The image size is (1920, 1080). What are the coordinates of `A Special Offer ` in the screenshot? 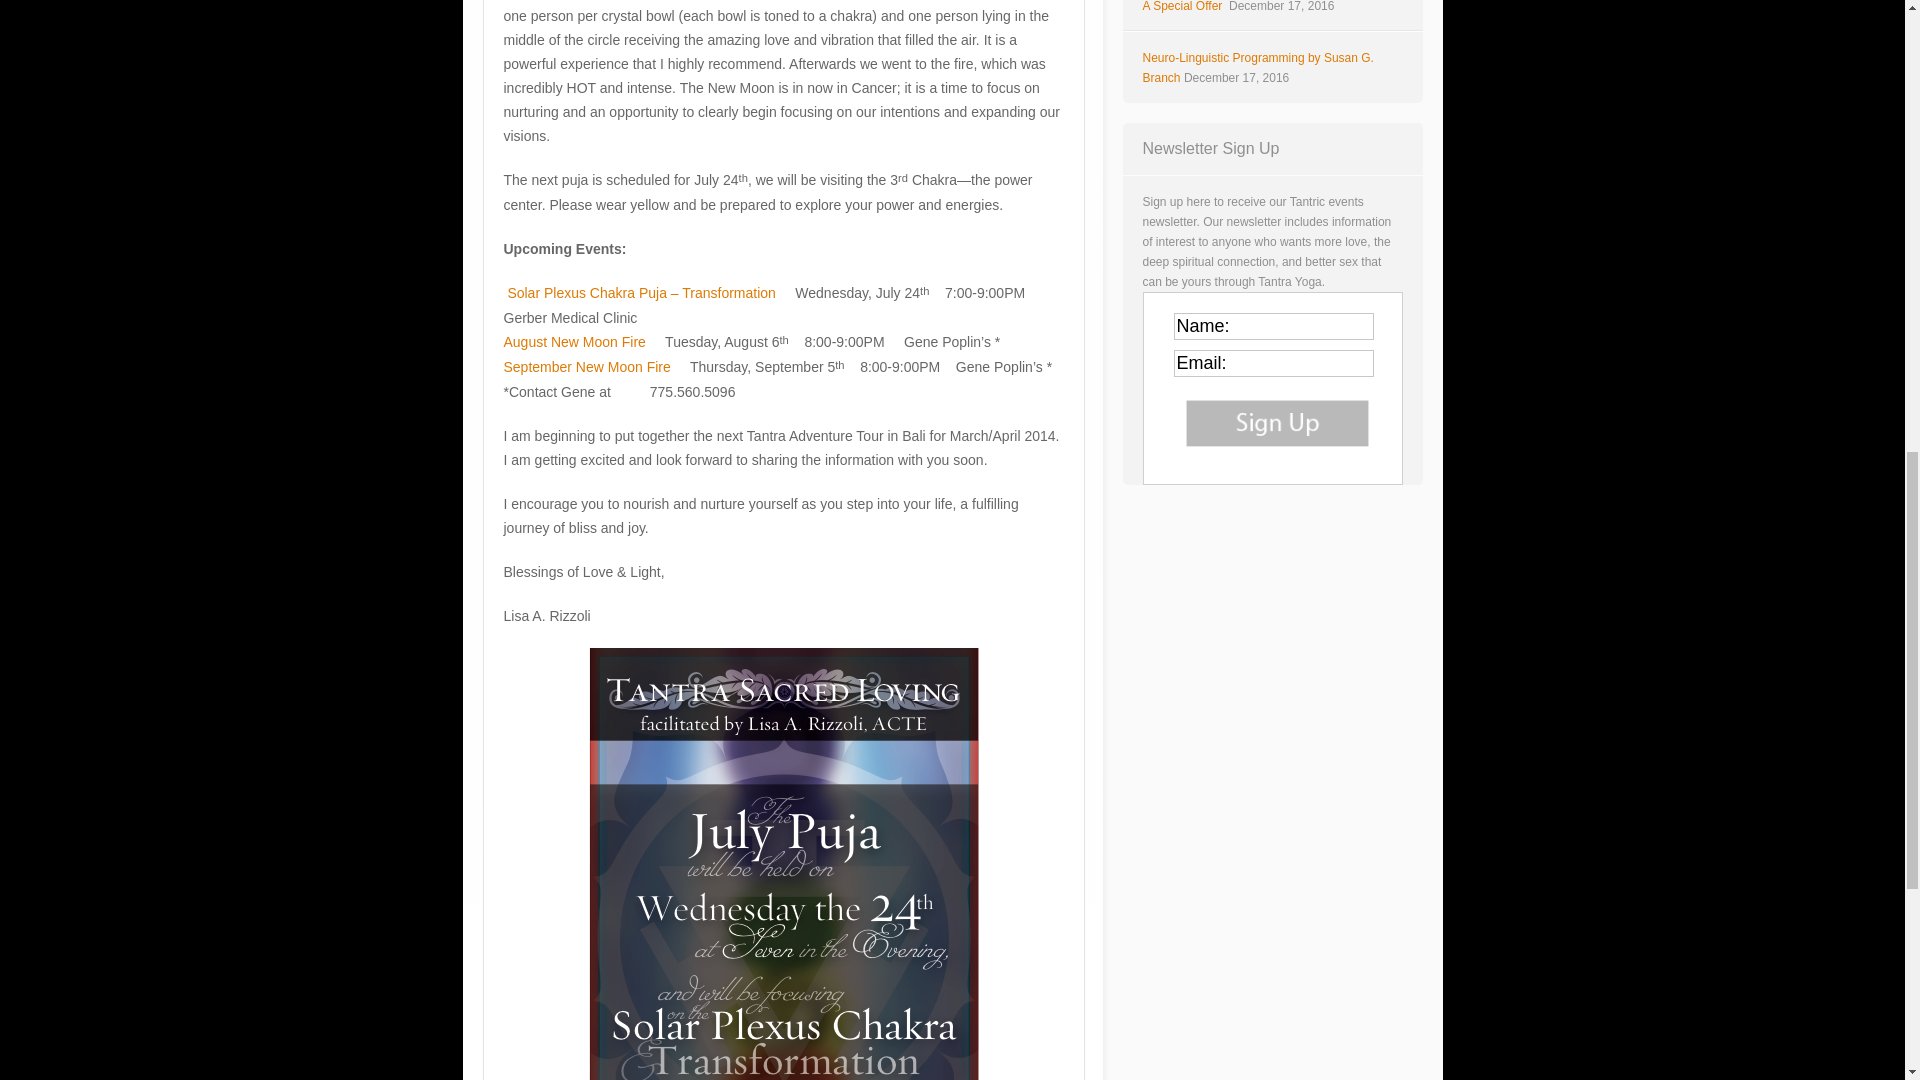 It's located at (1183, 6).